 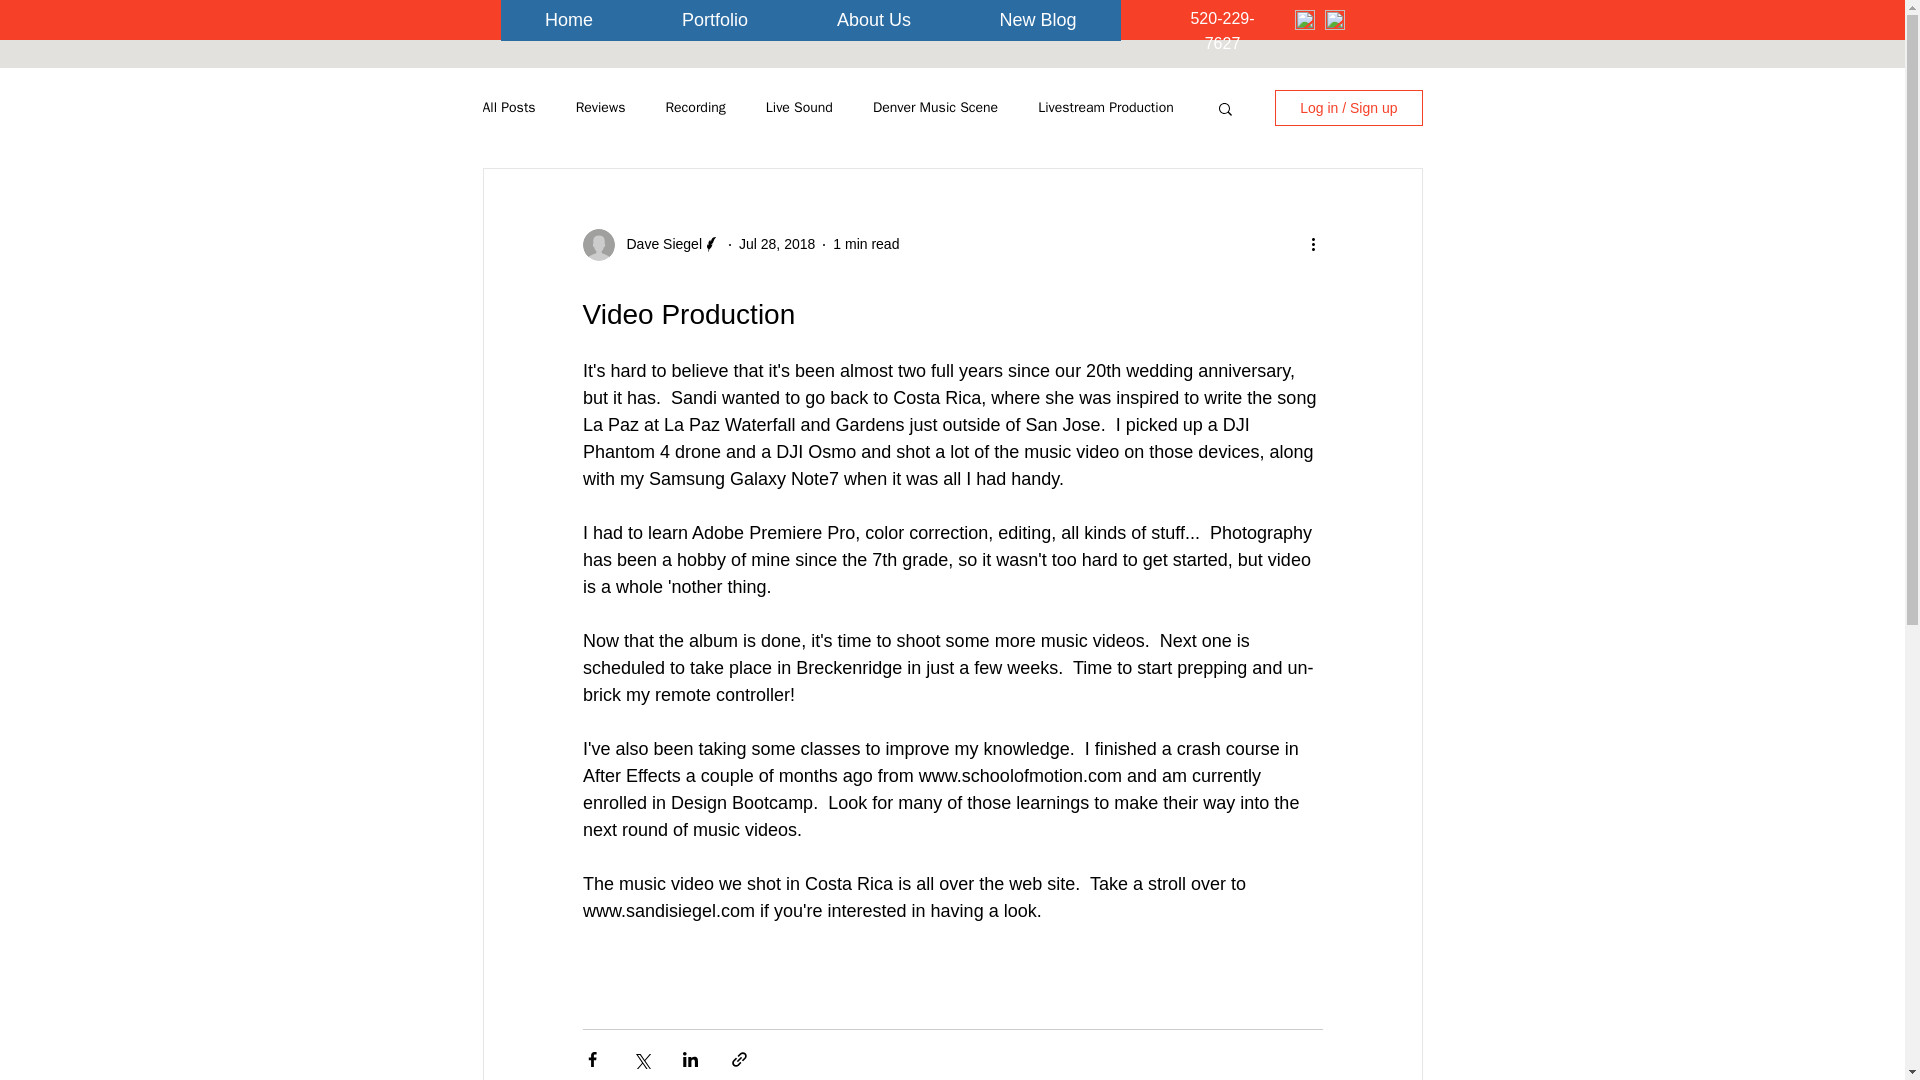 I want to click on Reviews, so click(x=600, y=108).